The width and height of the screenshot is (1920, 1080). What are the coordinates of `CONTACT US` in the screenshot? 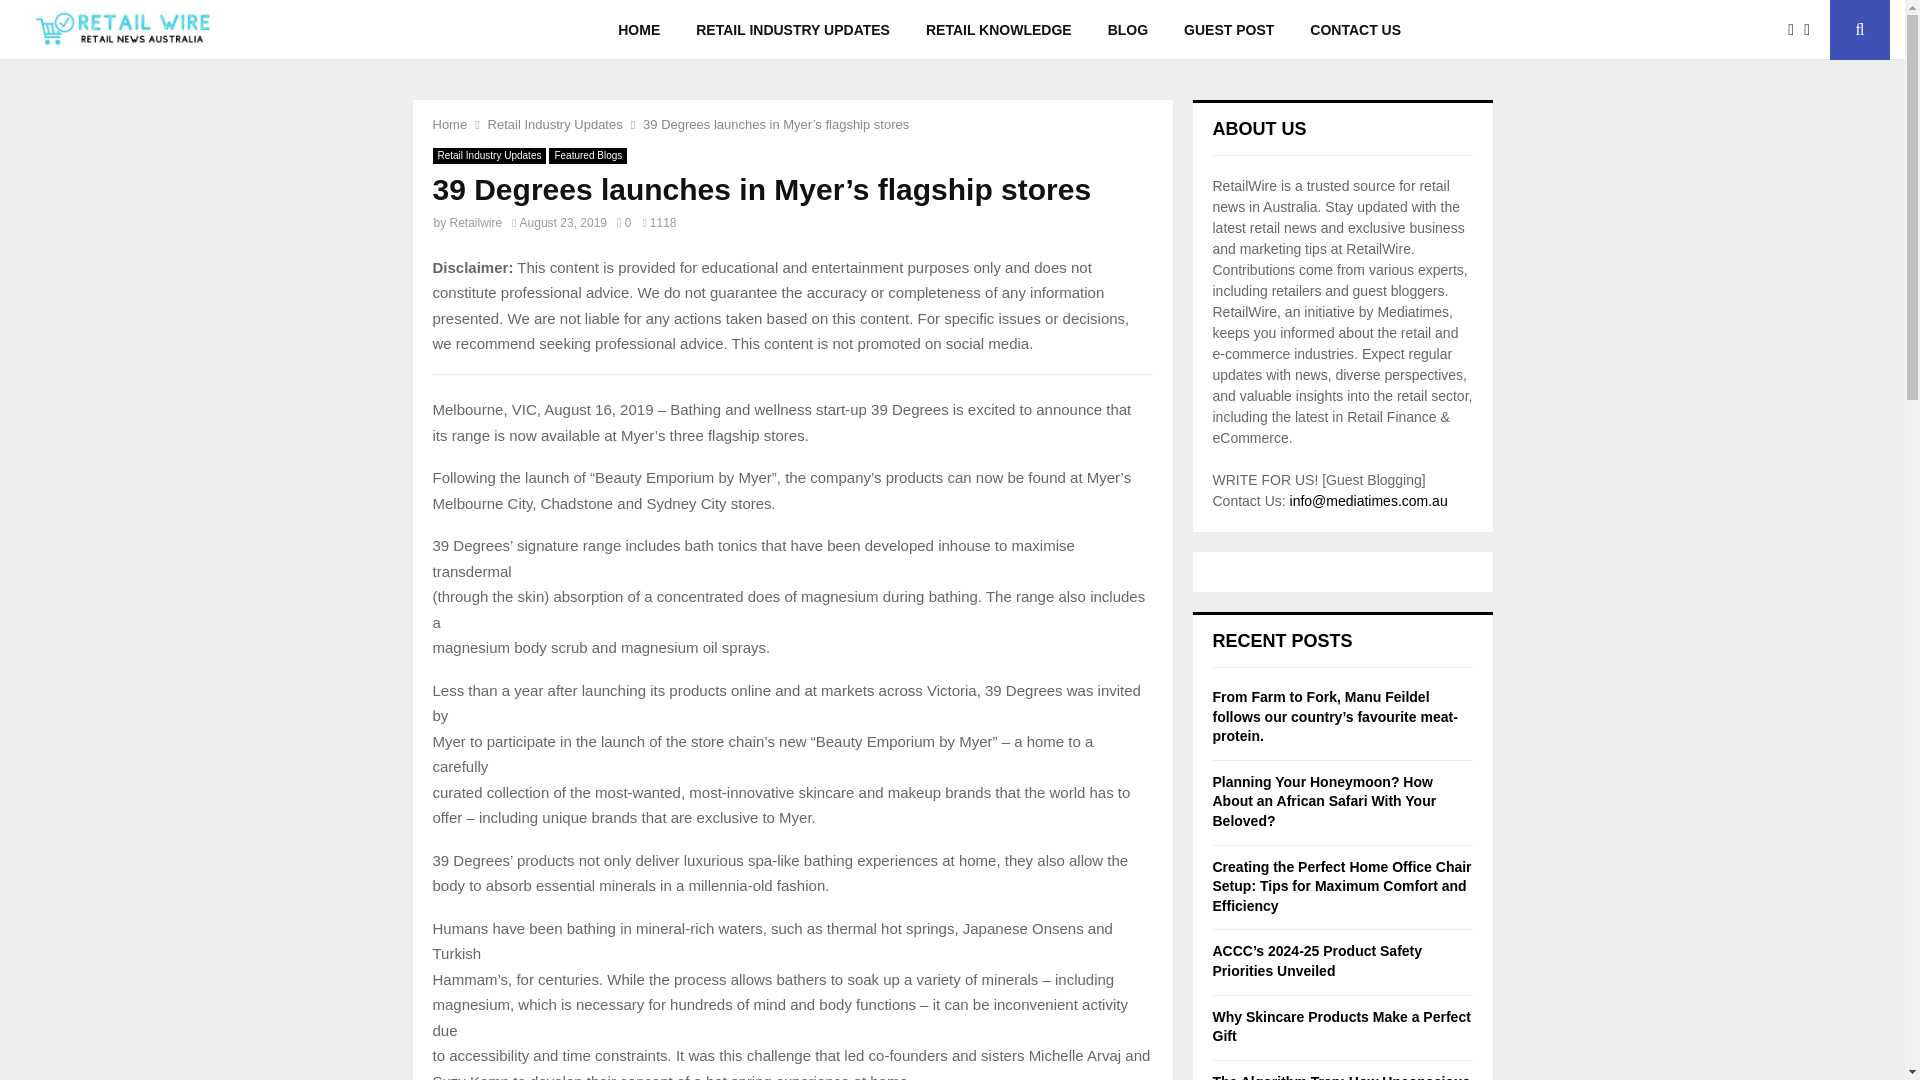 It's located at (1355, 30).